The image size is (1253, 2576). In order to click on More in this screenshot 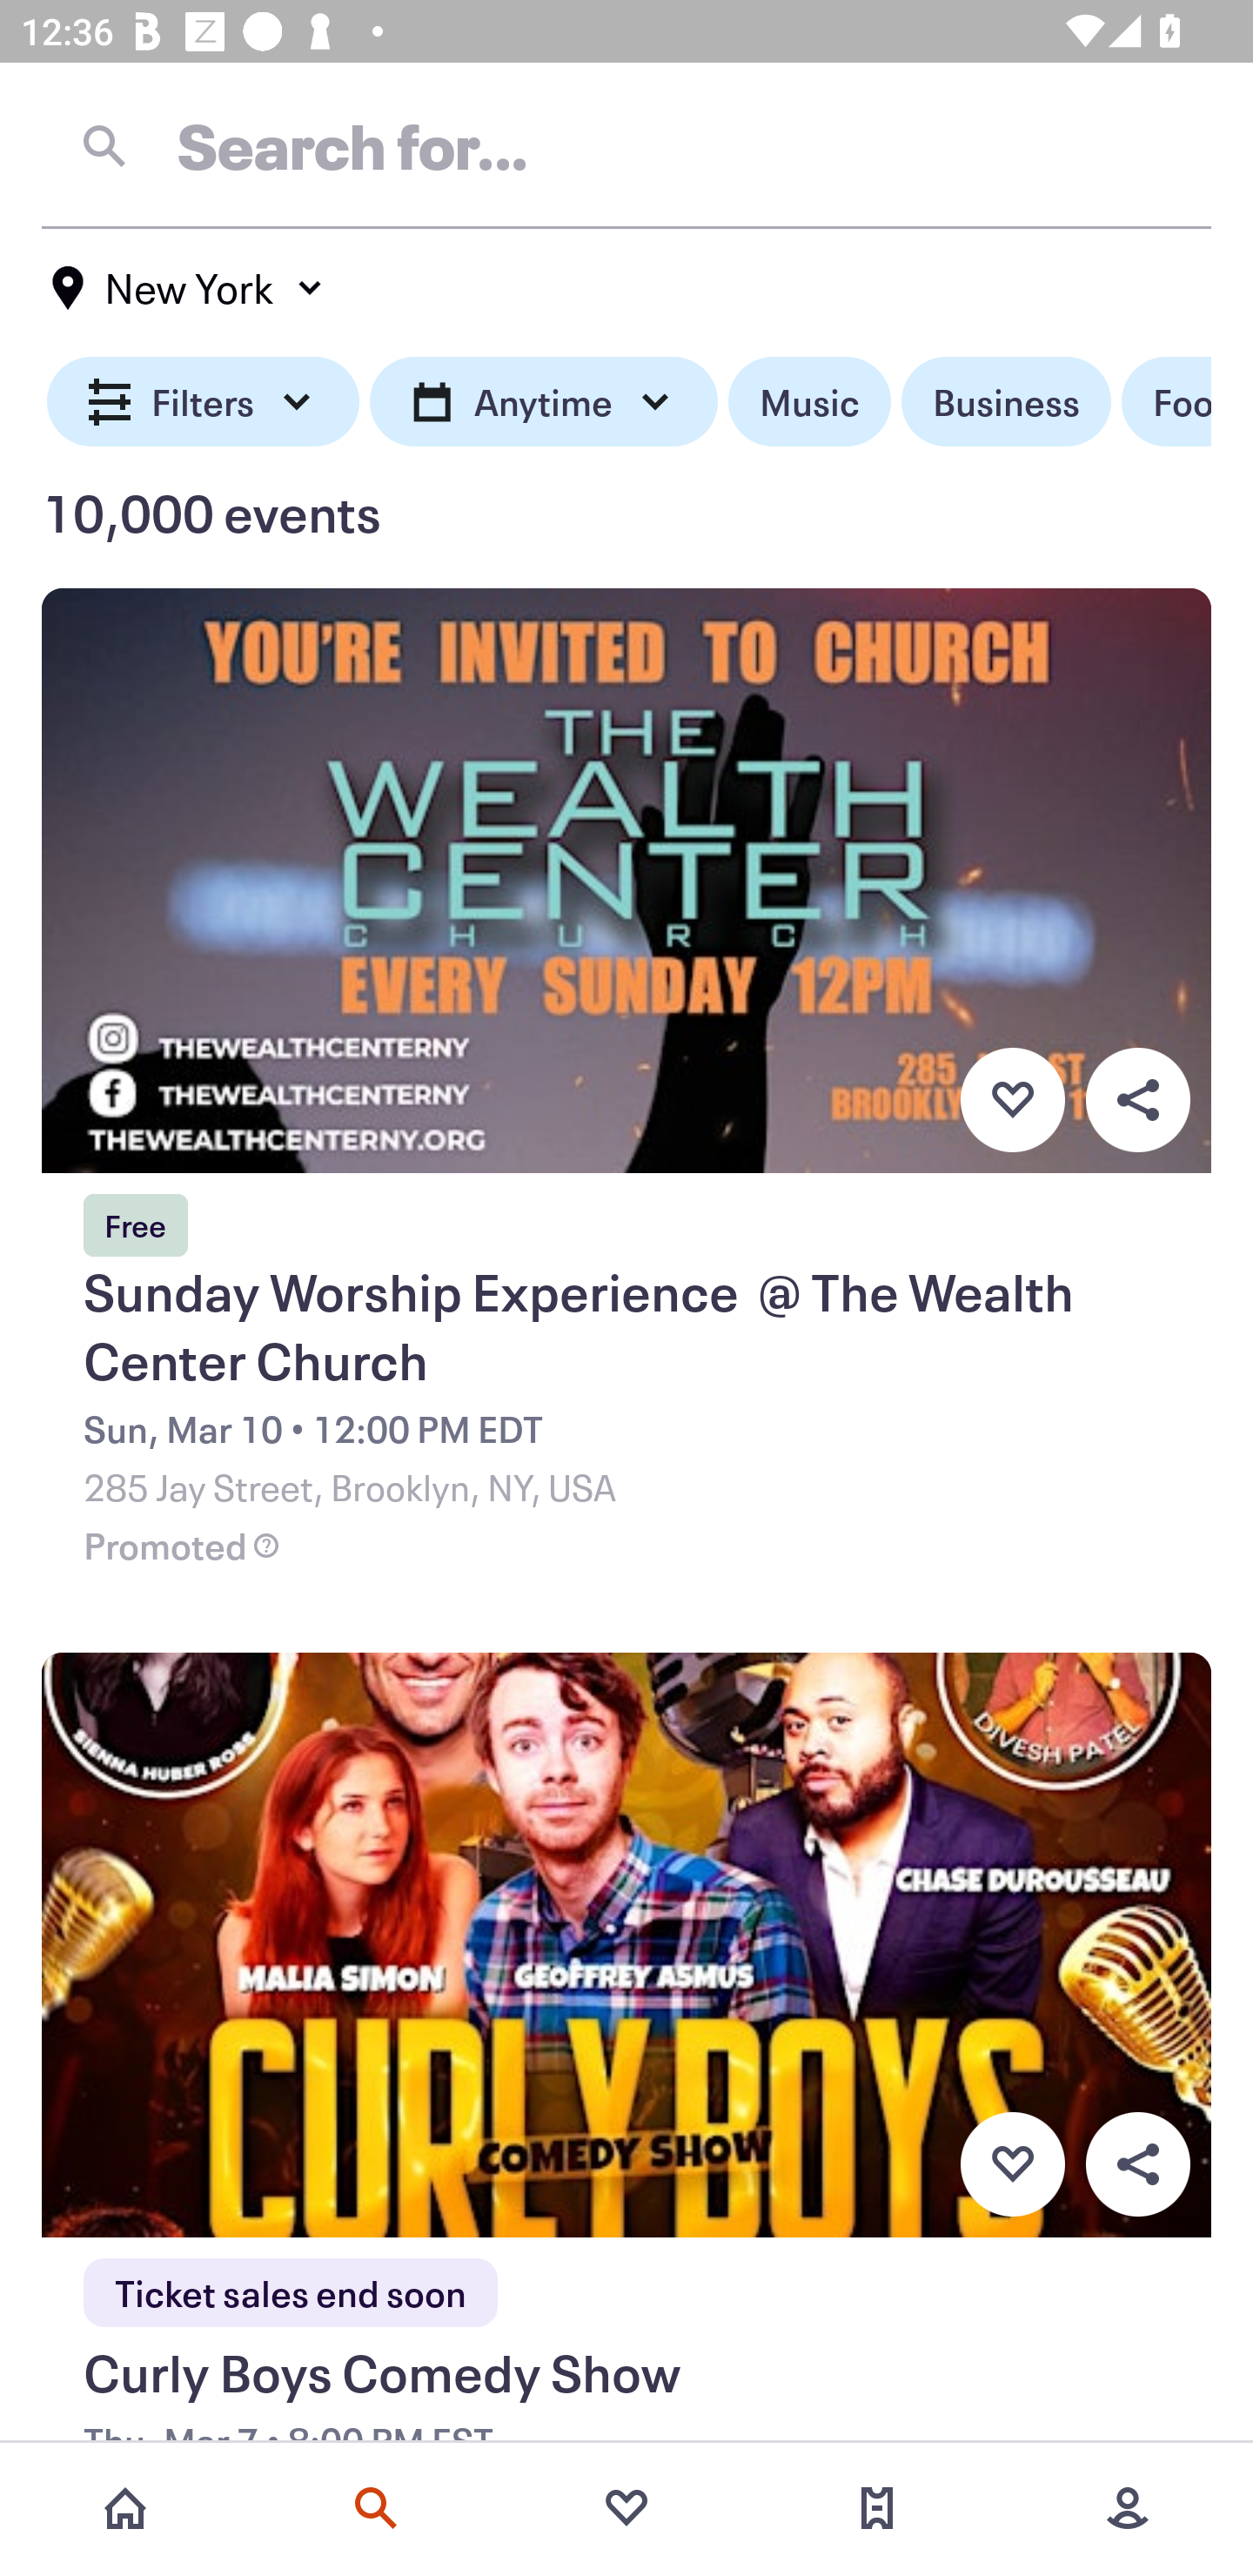, I will do `click(1128, 2508)`.